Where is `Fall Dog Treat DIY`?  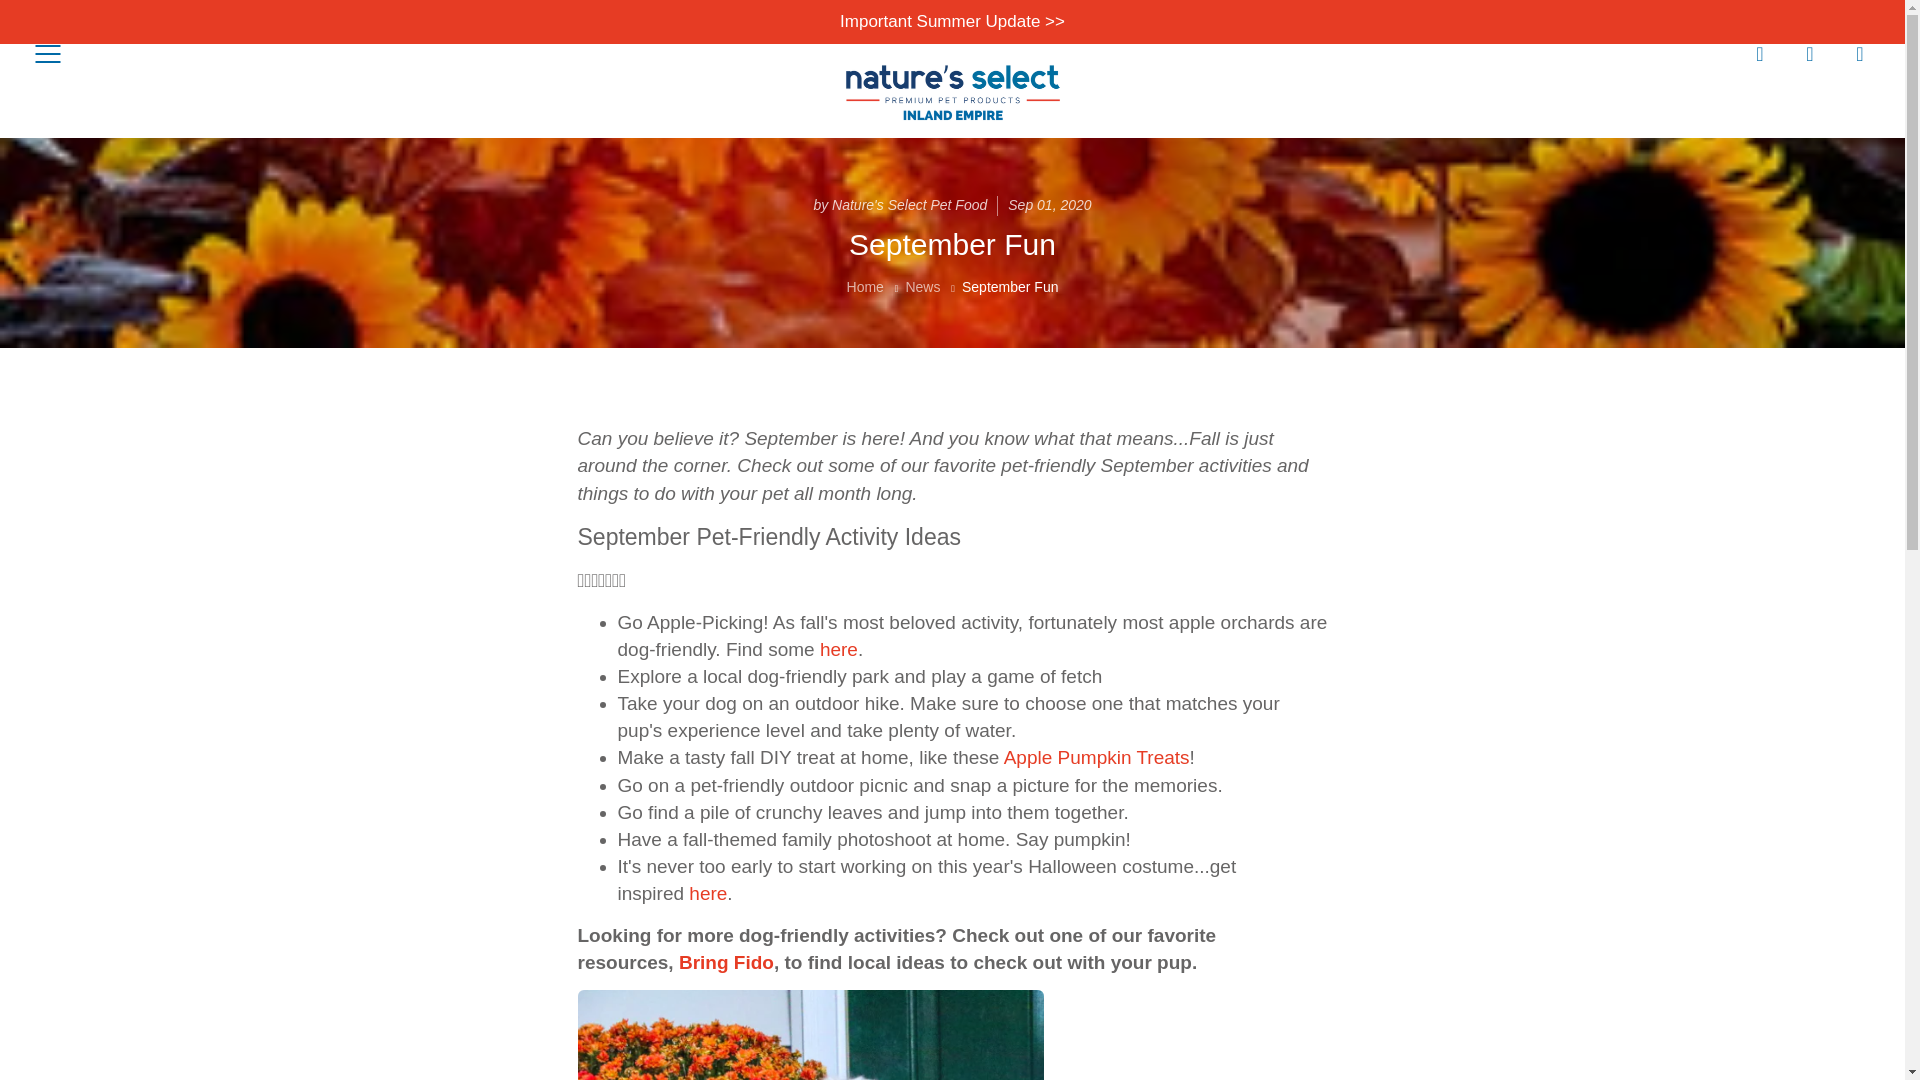 Fall Dog Treat DIY is located at coordinates (1097, 757).